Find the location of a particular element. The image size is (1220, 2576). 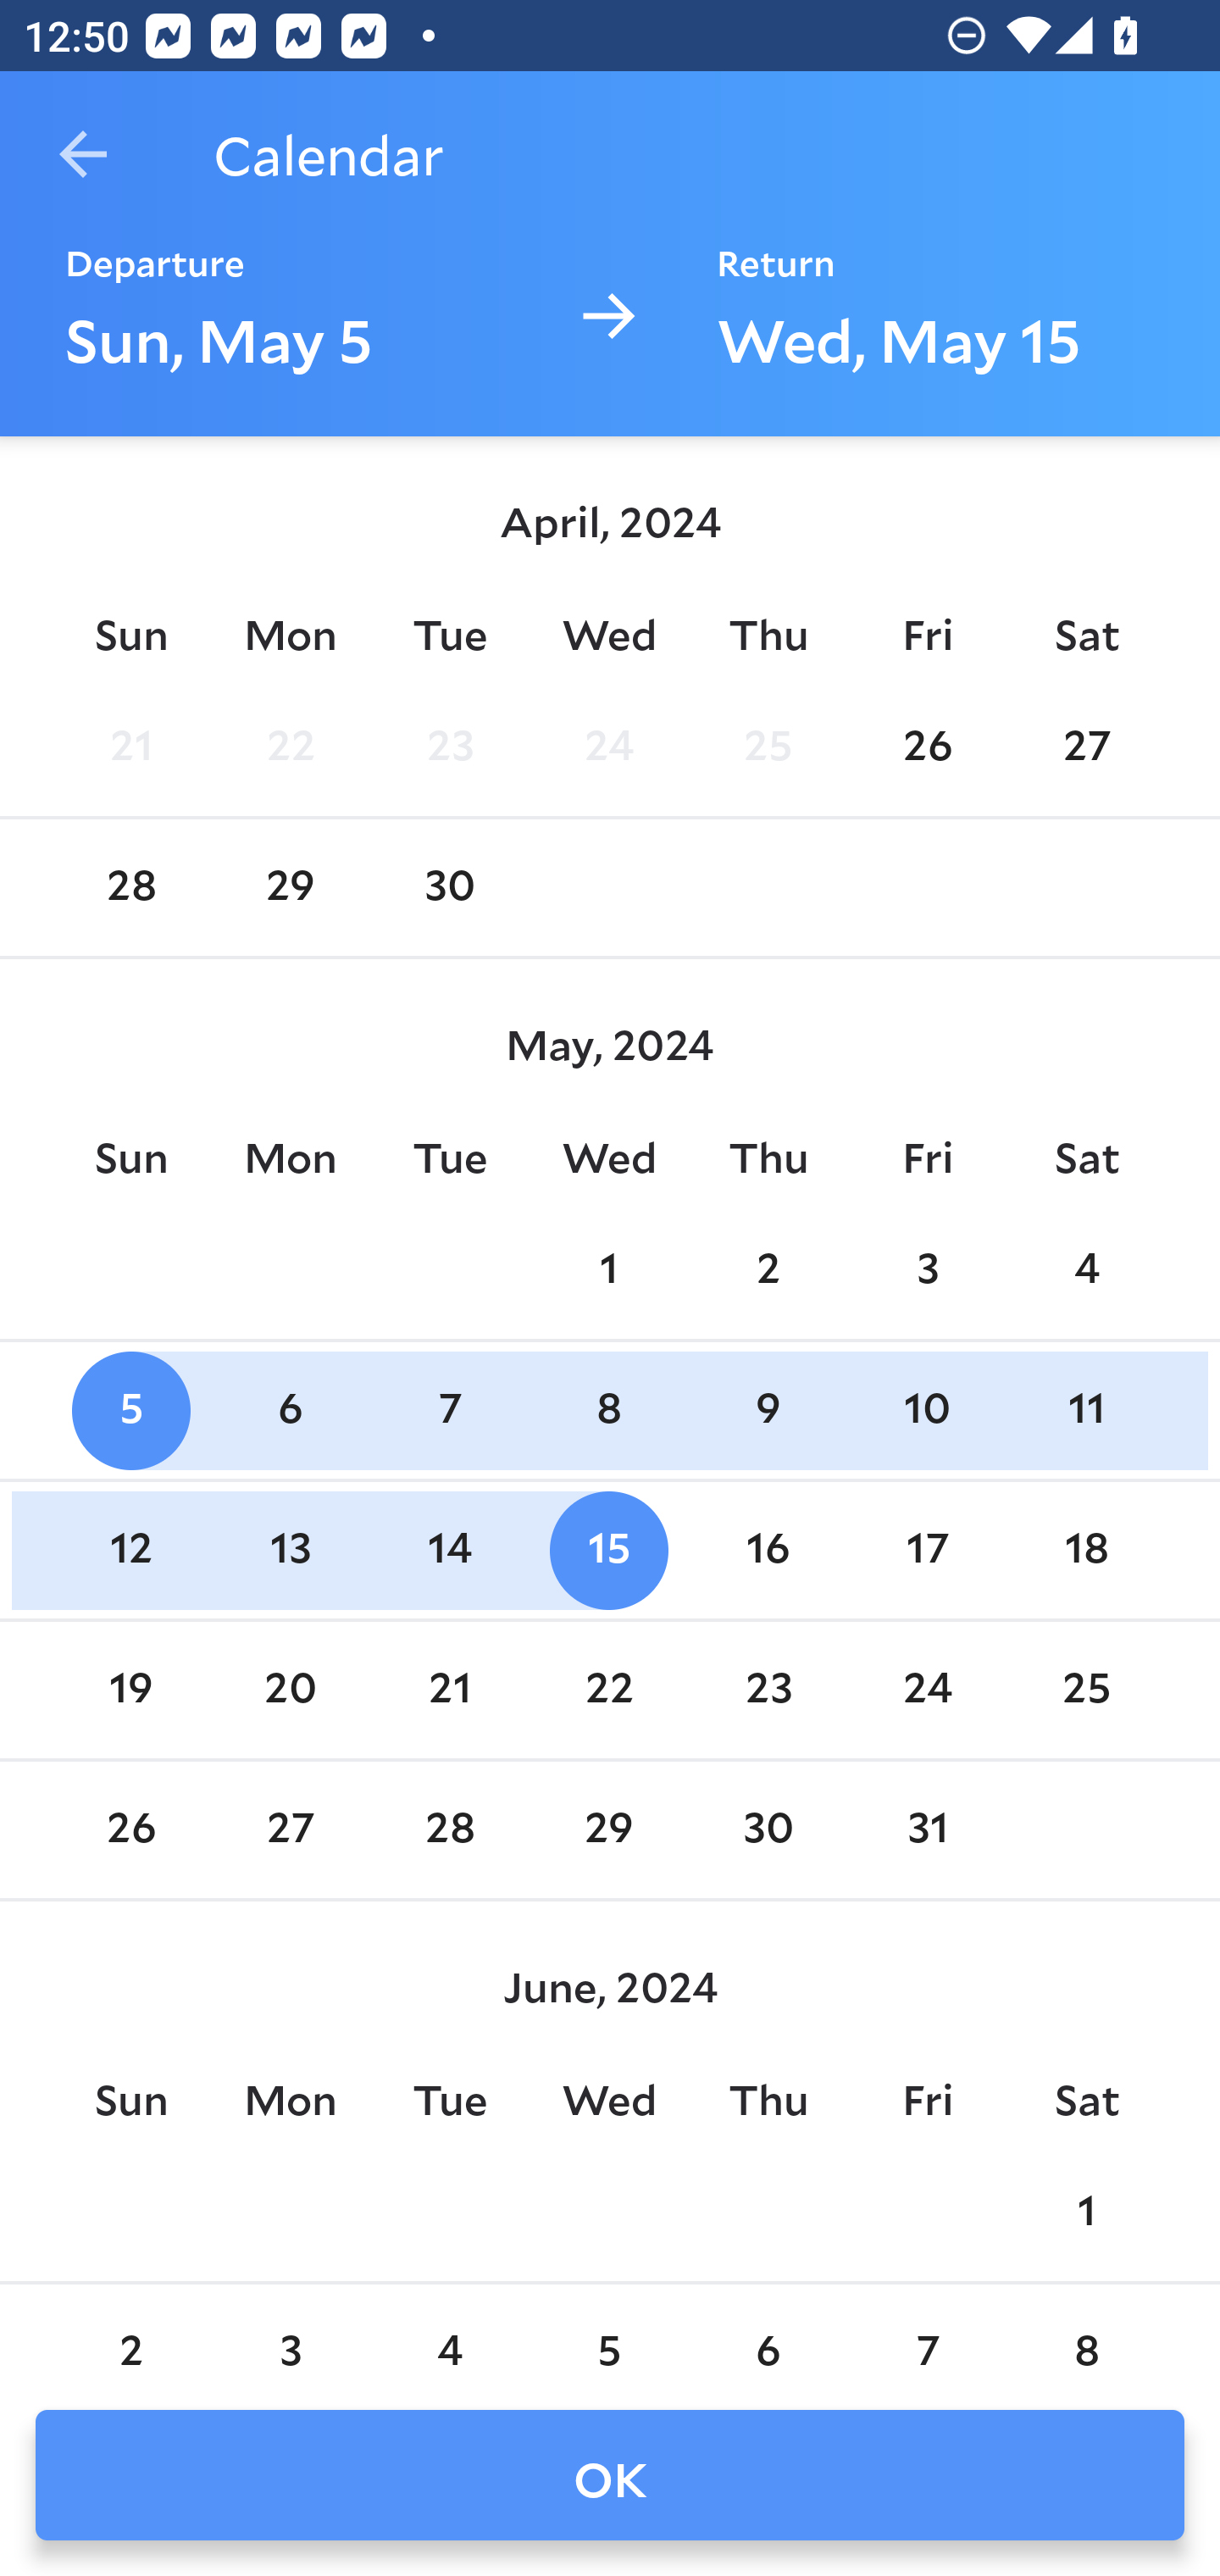

1 is located at coordinates (609, 1269).